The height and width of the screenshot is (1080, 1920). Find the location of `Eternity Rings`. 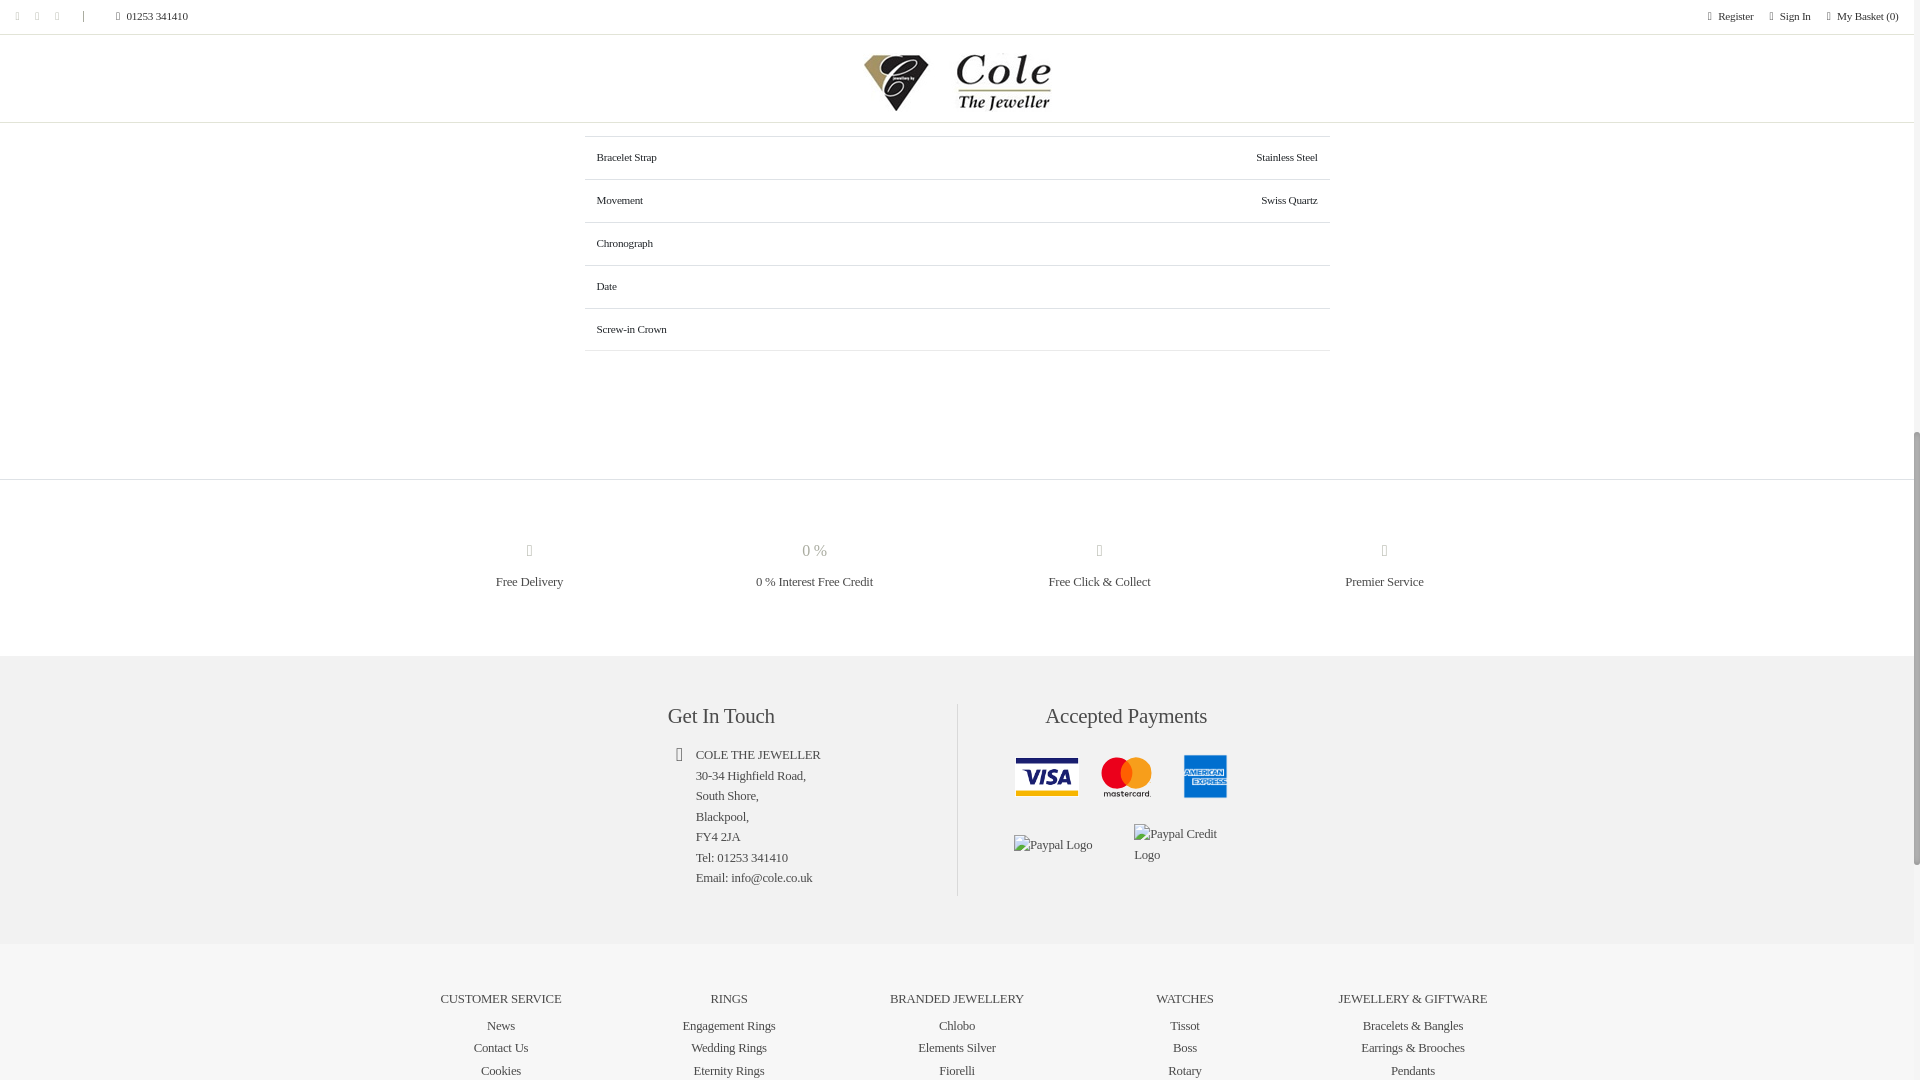

Eternity Rings is located at coordinates (728, 1070).